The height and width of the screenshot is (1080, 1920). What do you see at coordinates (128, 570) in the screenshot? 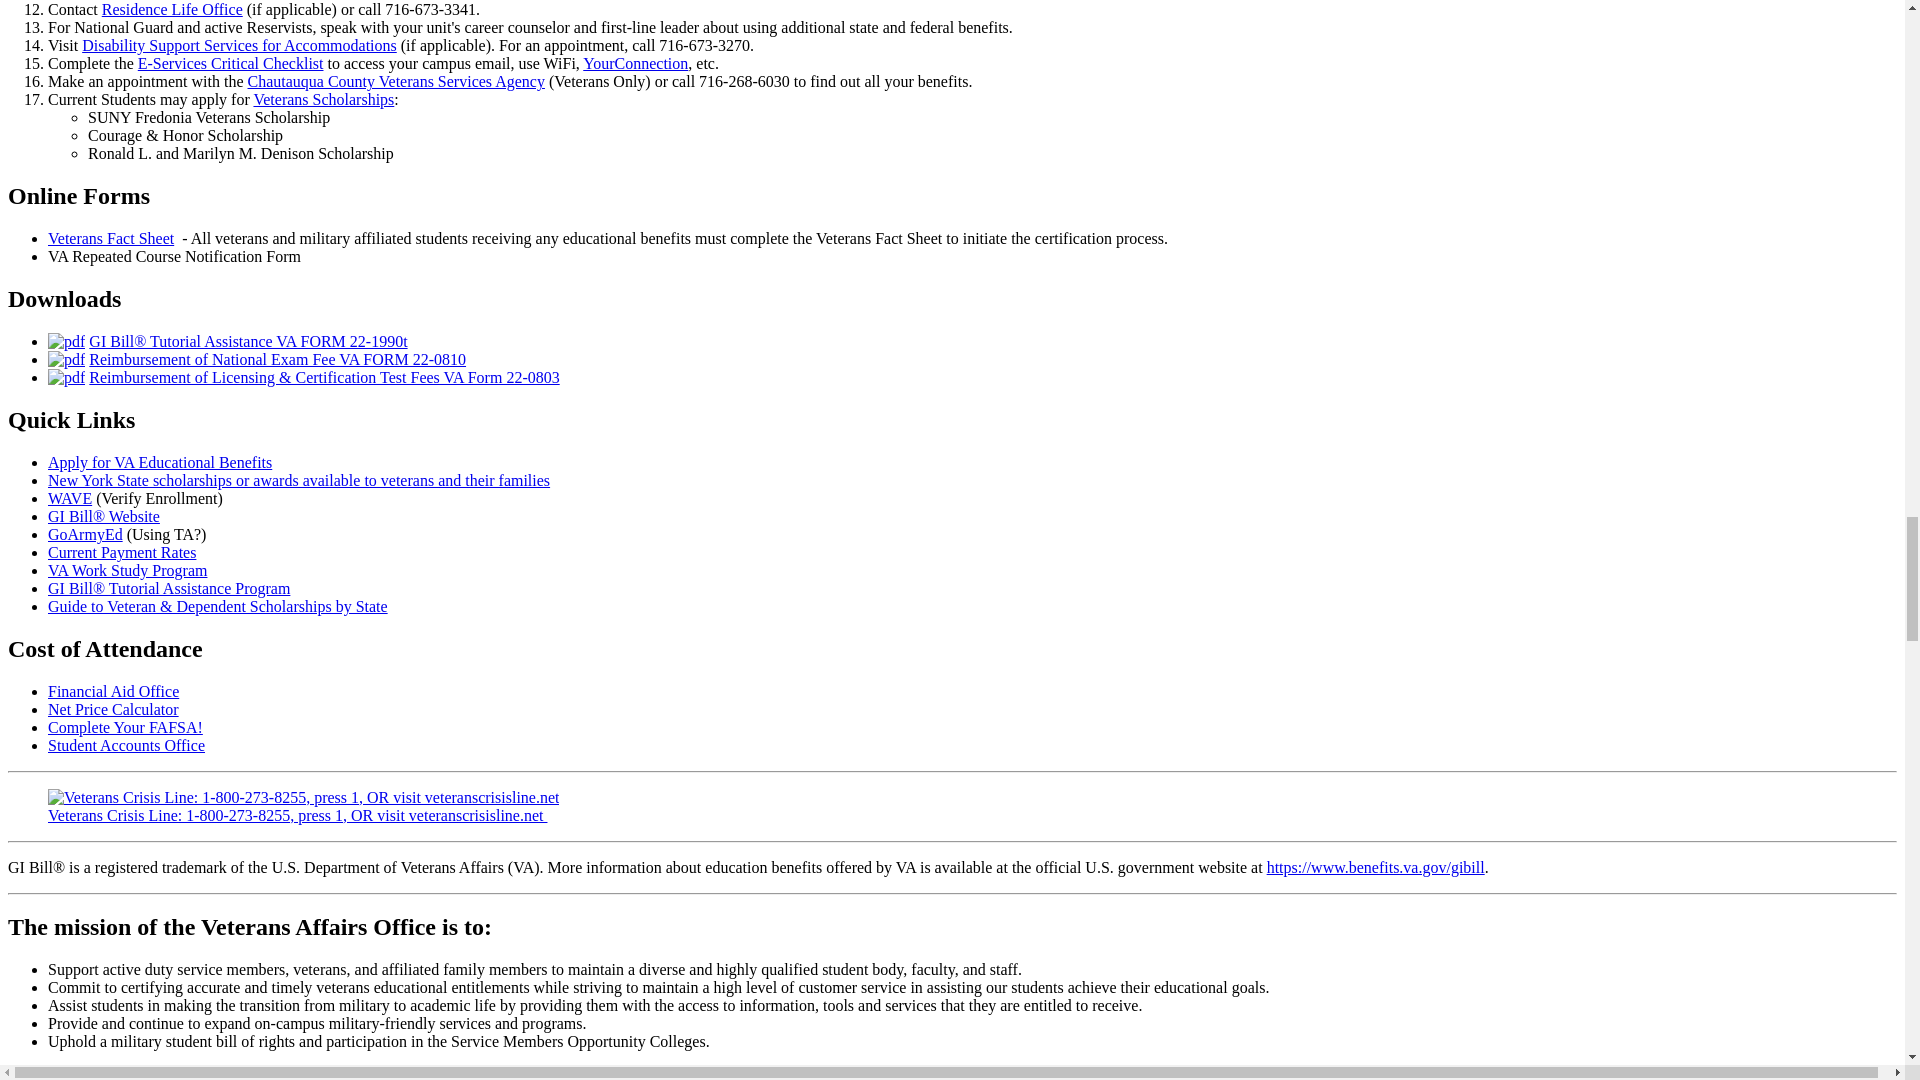
I see `VA Work Study` at bounding box center [128, 570].